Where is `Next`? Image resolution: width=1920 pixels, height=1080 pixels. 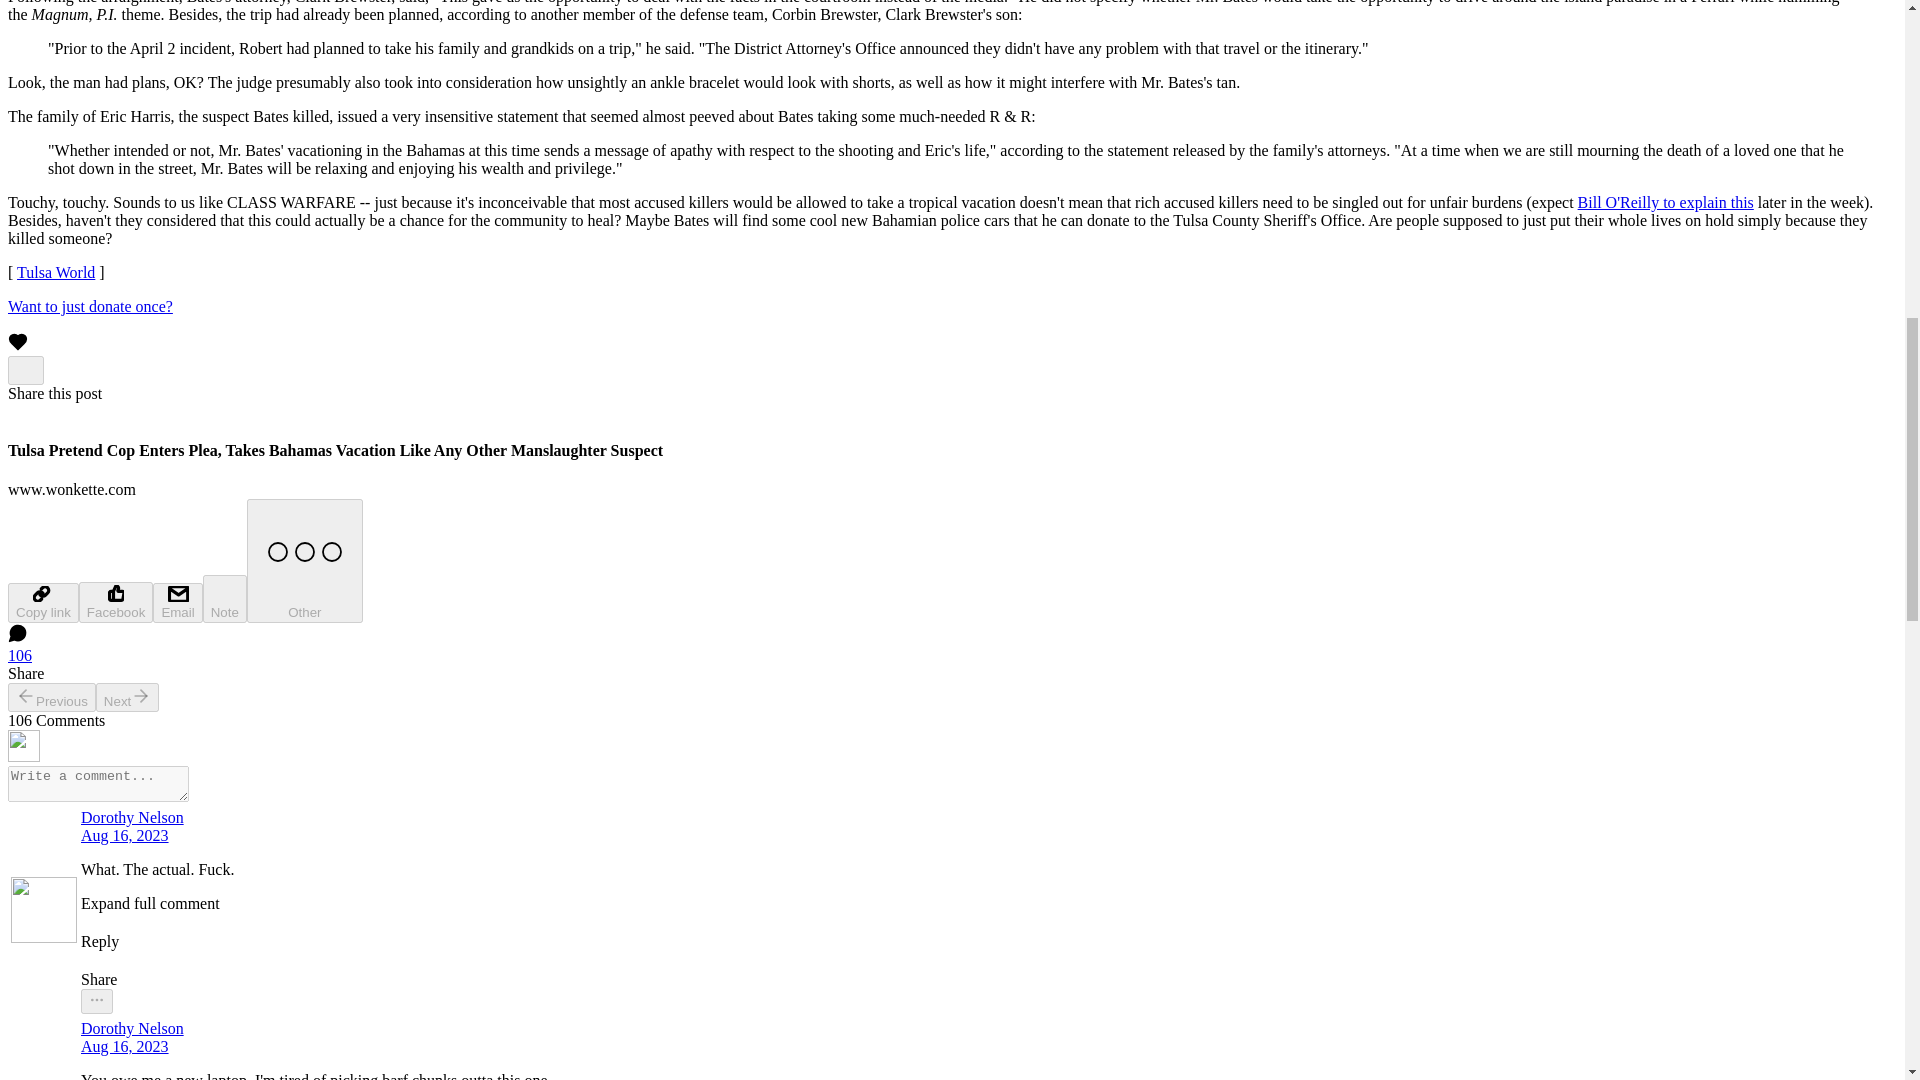 Next is located at coordinates (128, 696).